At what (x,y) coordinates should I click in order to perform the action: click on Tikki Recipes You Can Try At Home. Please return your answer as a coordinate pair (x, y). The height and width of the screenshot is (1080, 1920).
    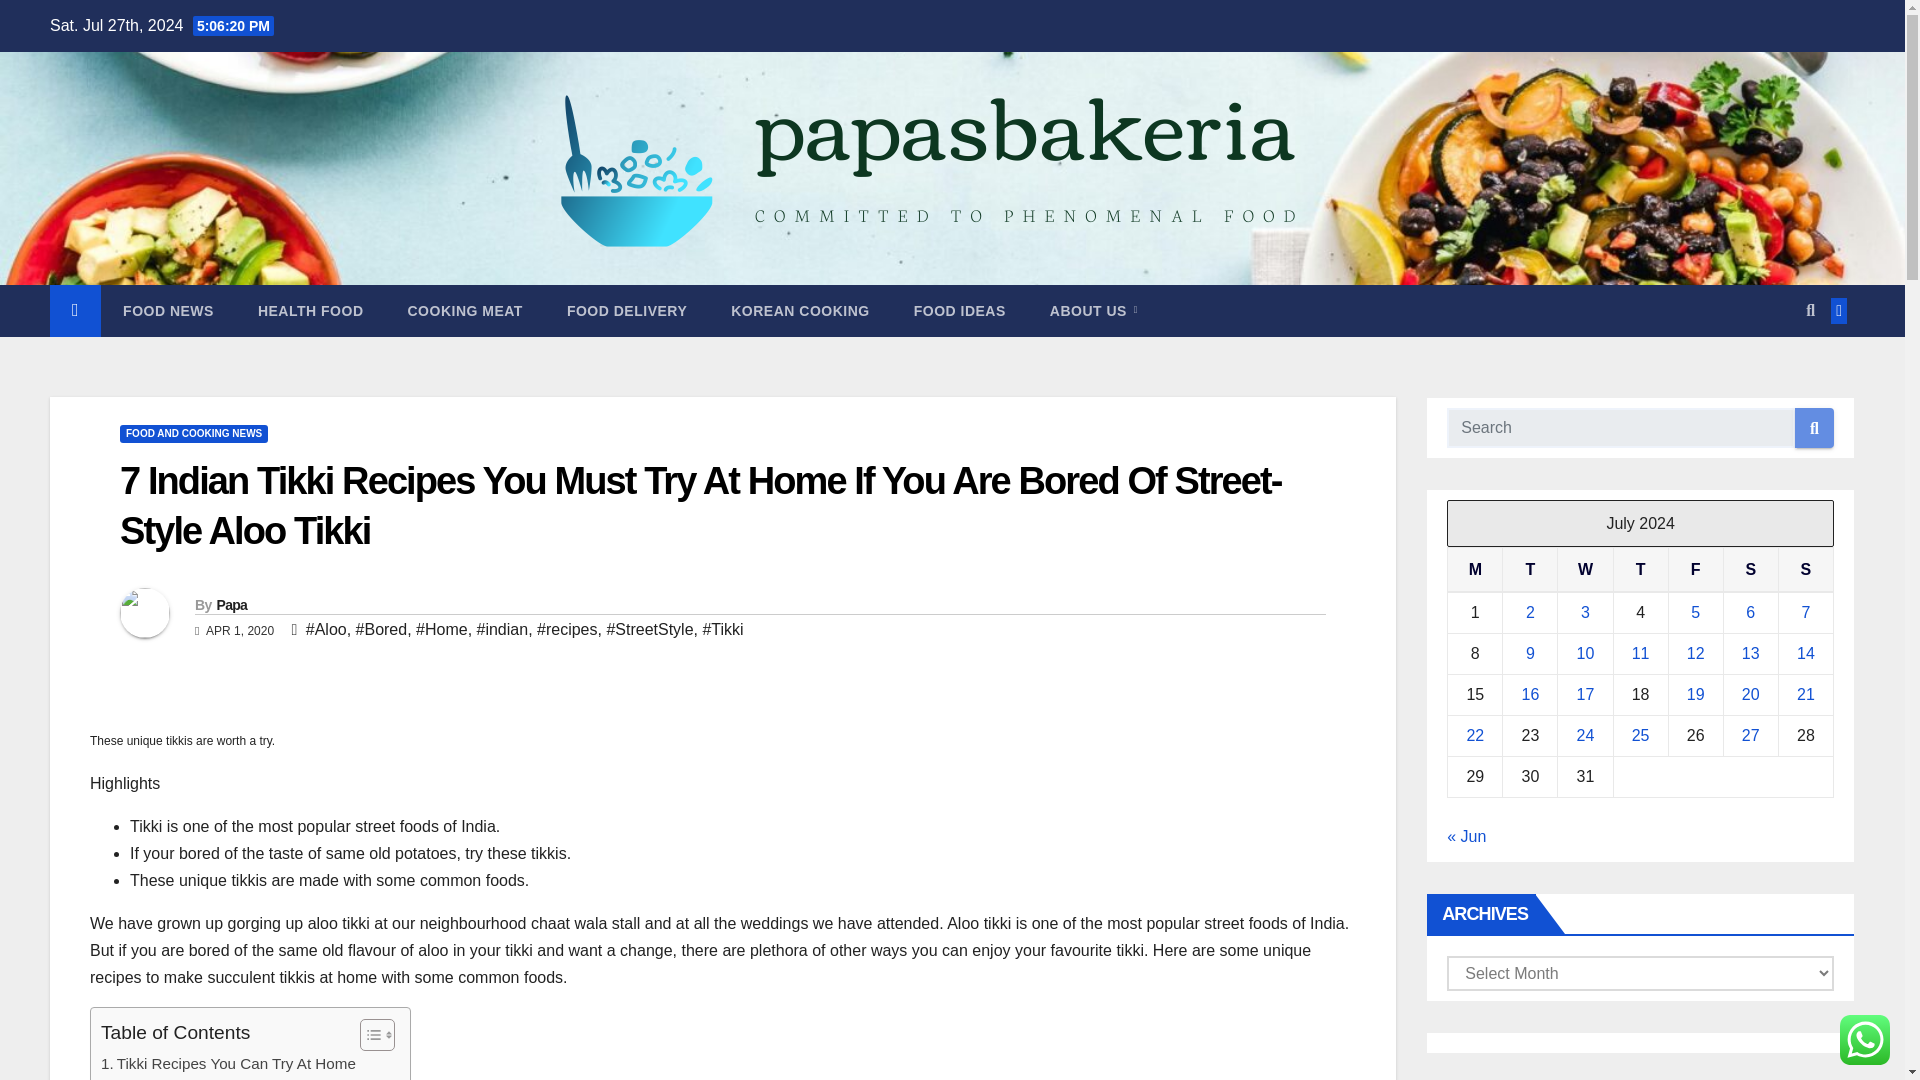
    Looking at the image, I should click on (228, 1063).